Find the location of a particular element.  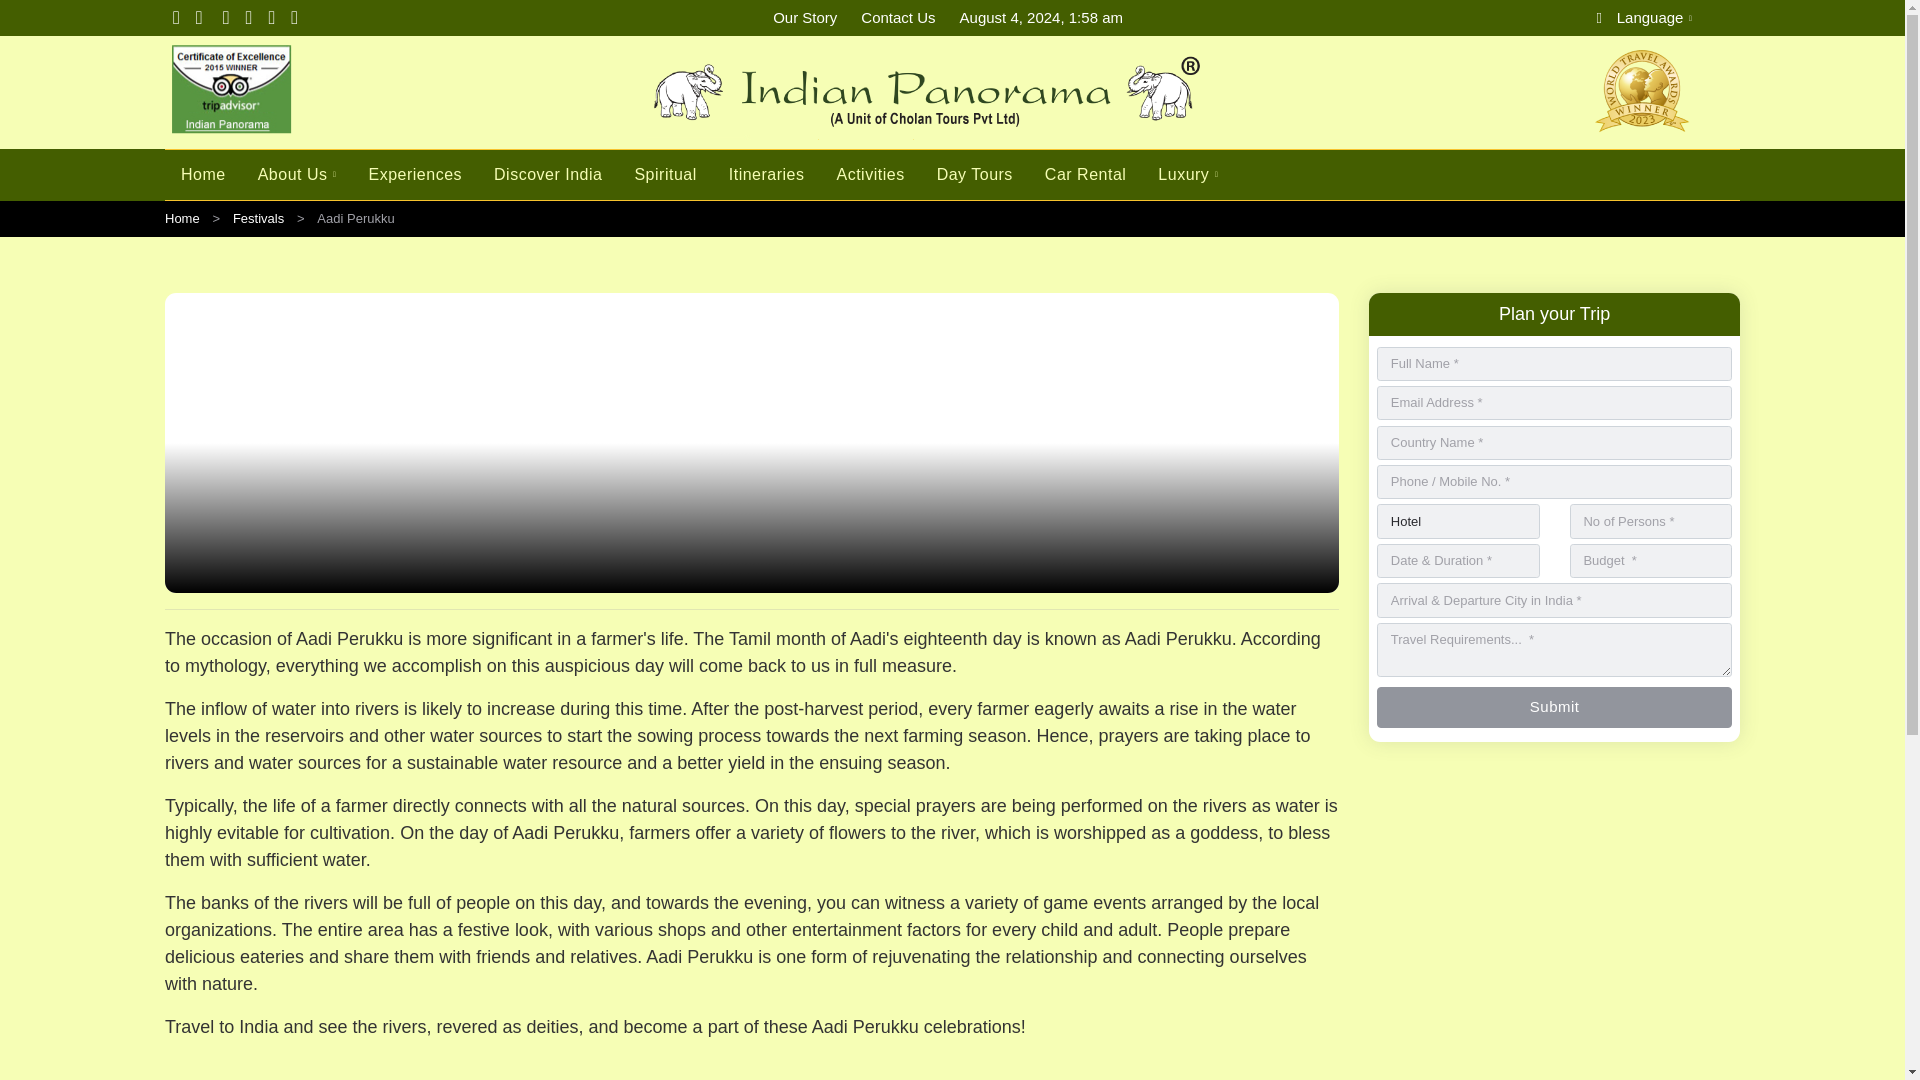

Language is located at coordinates (1664, 20).